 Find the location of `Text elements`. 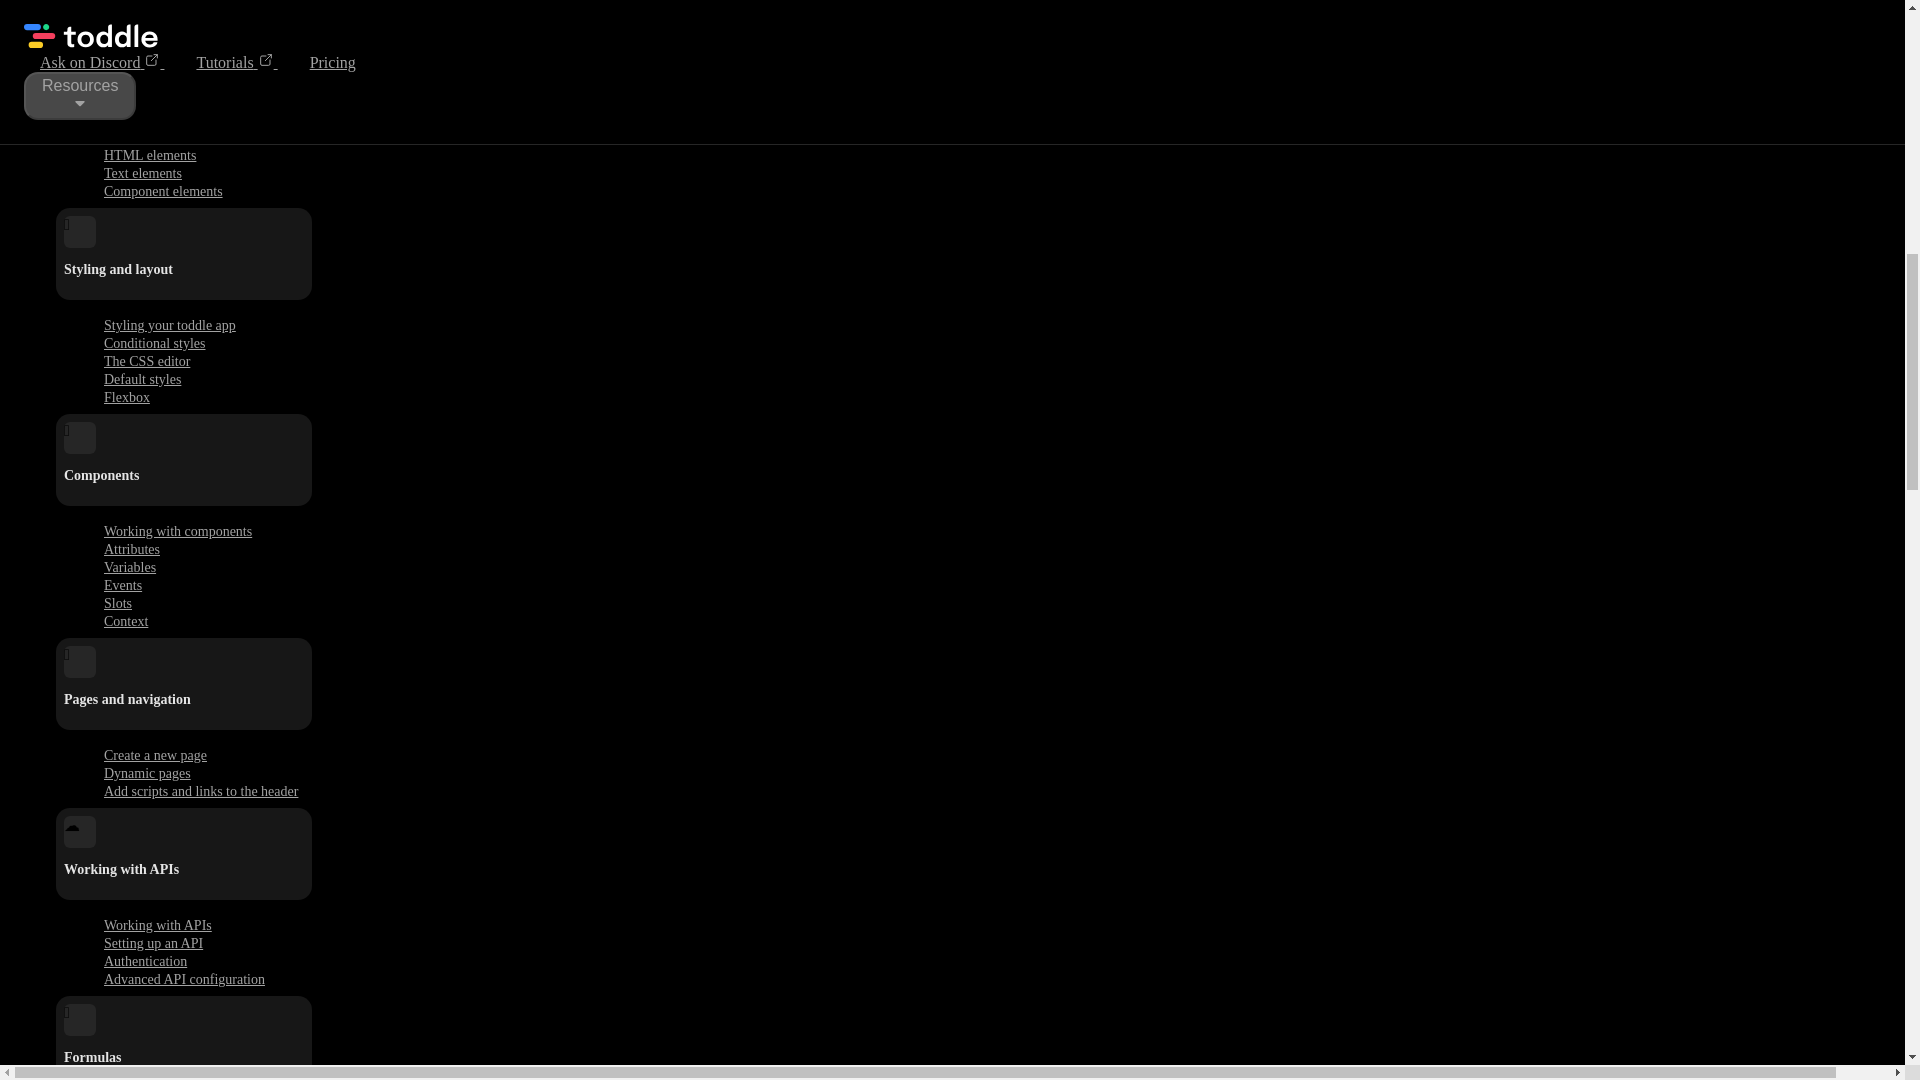

Text elements is located at coordinates (143, 173).